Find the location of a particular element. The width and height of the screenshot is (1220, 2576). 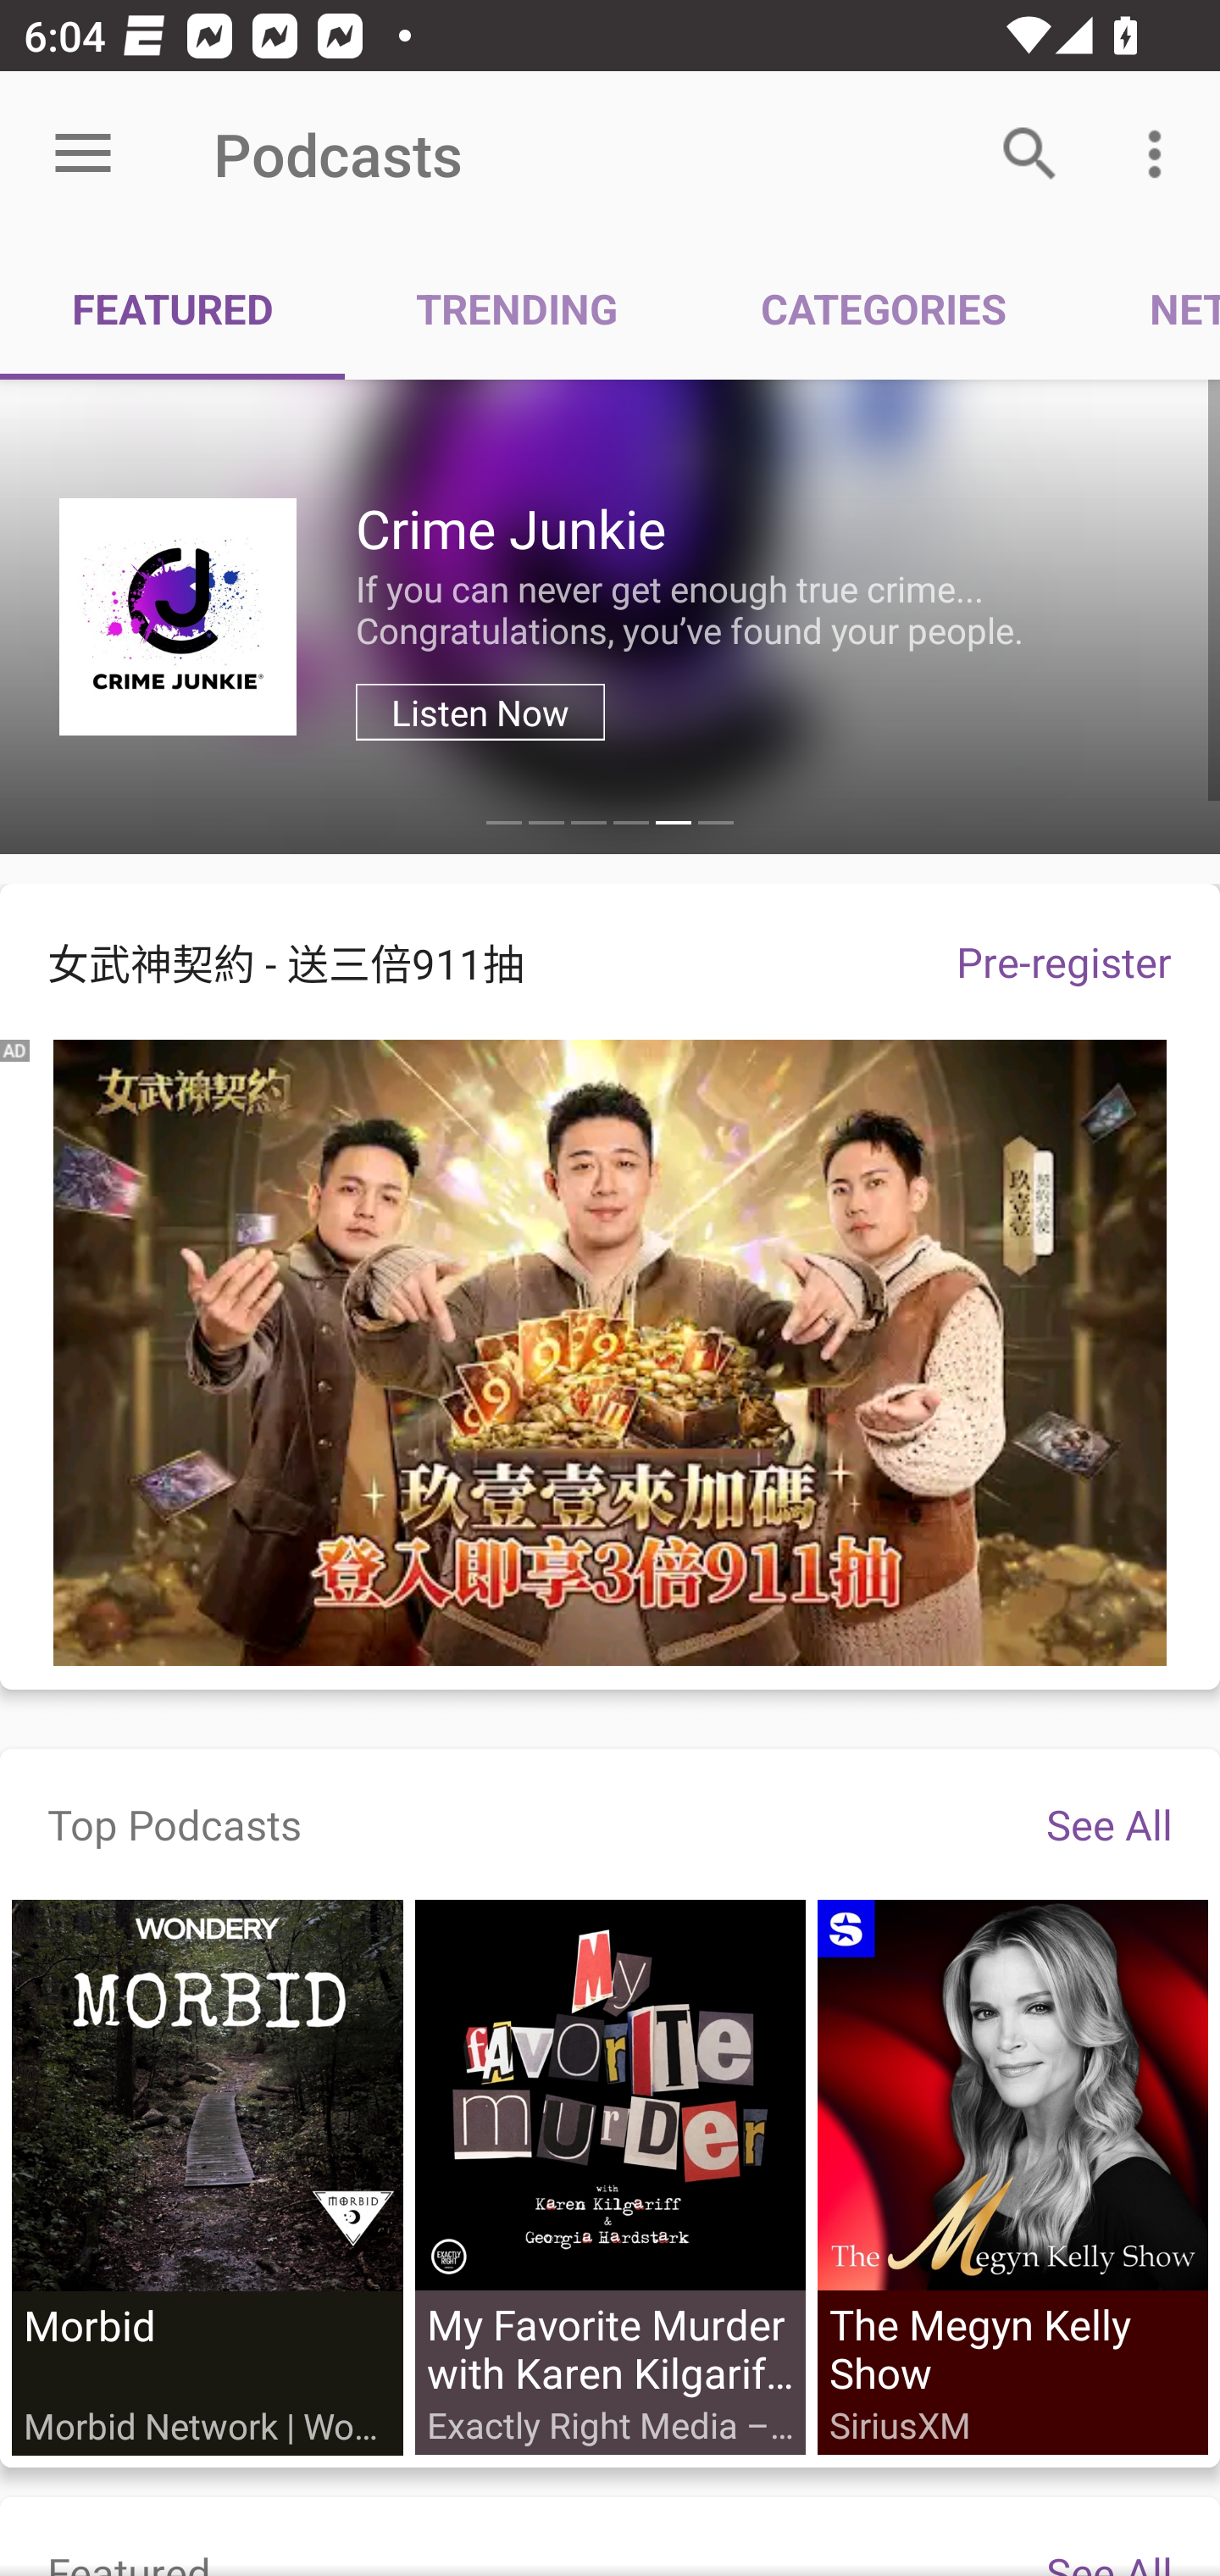

See All is located at coordinates (1109, 1824).